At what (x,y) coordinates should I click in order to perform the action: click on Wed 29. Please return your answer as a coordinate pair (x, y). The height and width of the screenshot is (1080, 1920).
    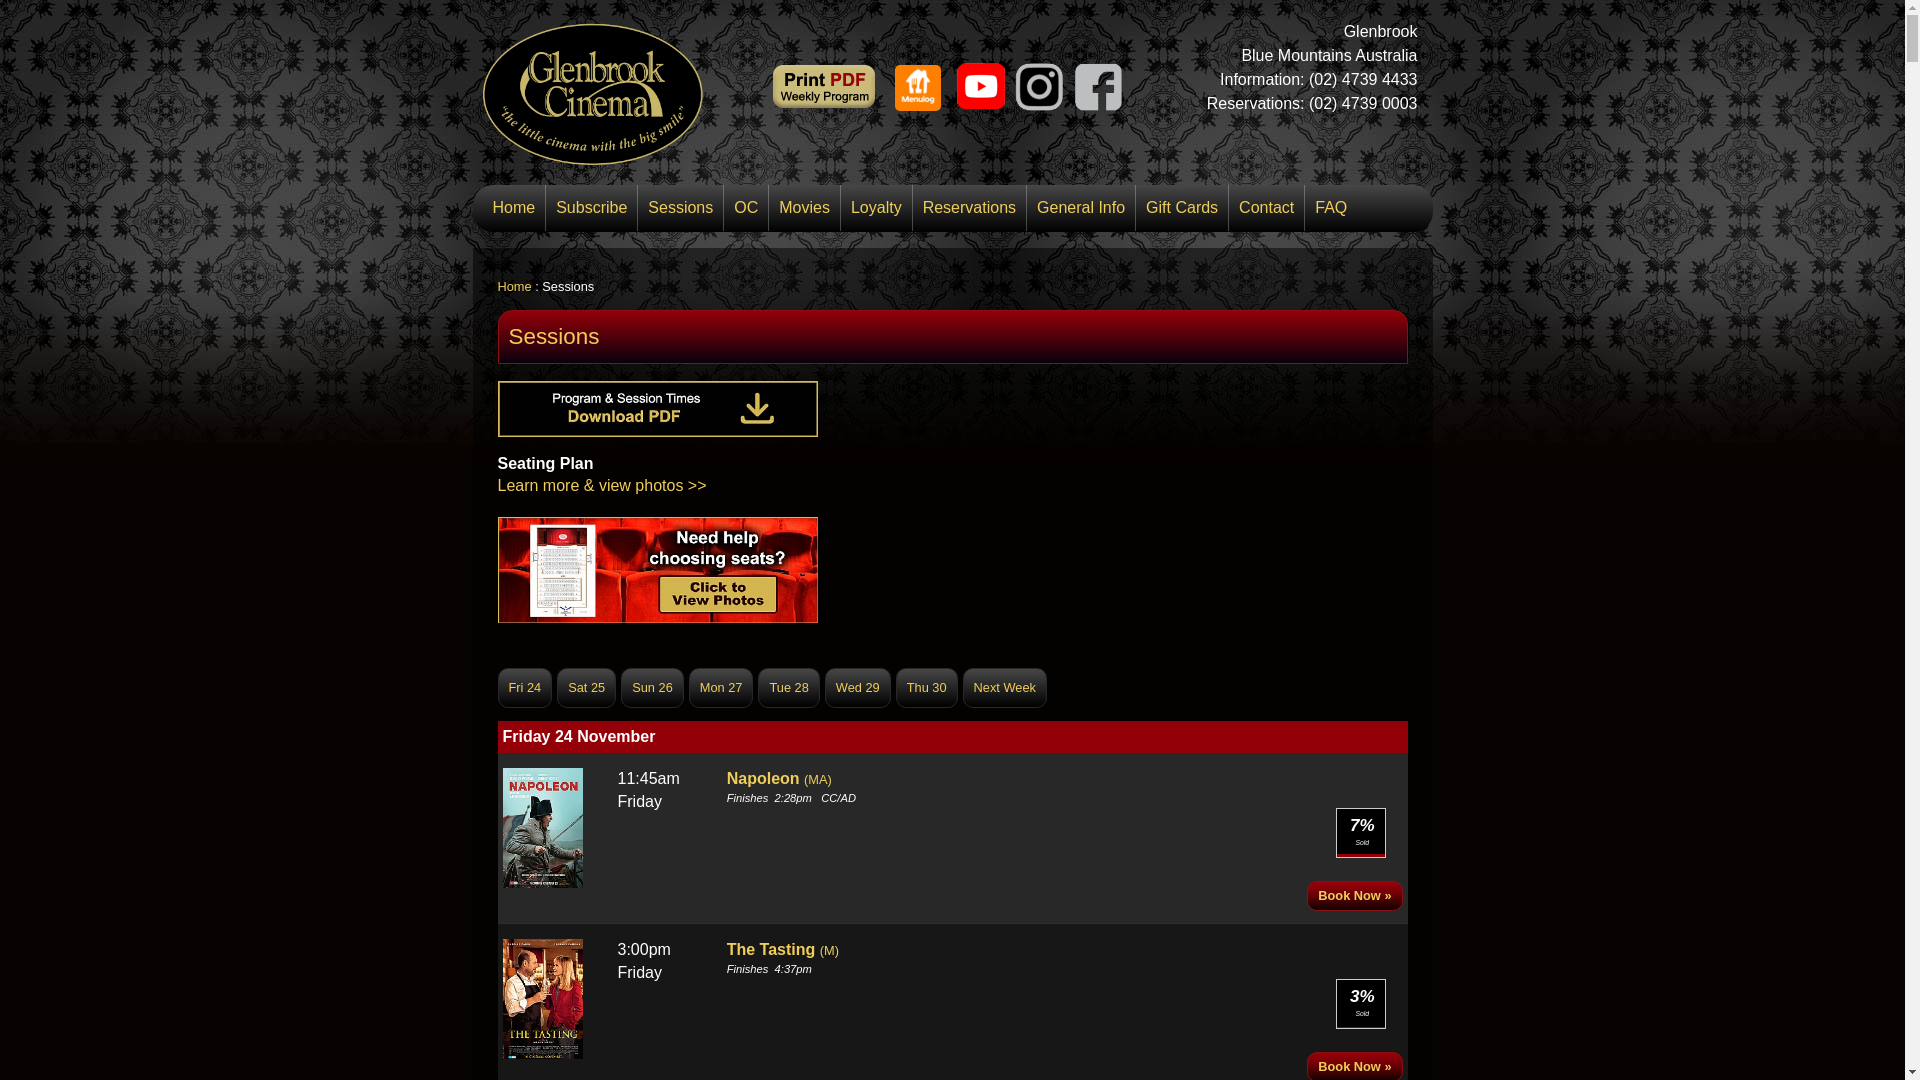
    Looking at the image, I should click on (858, 688).